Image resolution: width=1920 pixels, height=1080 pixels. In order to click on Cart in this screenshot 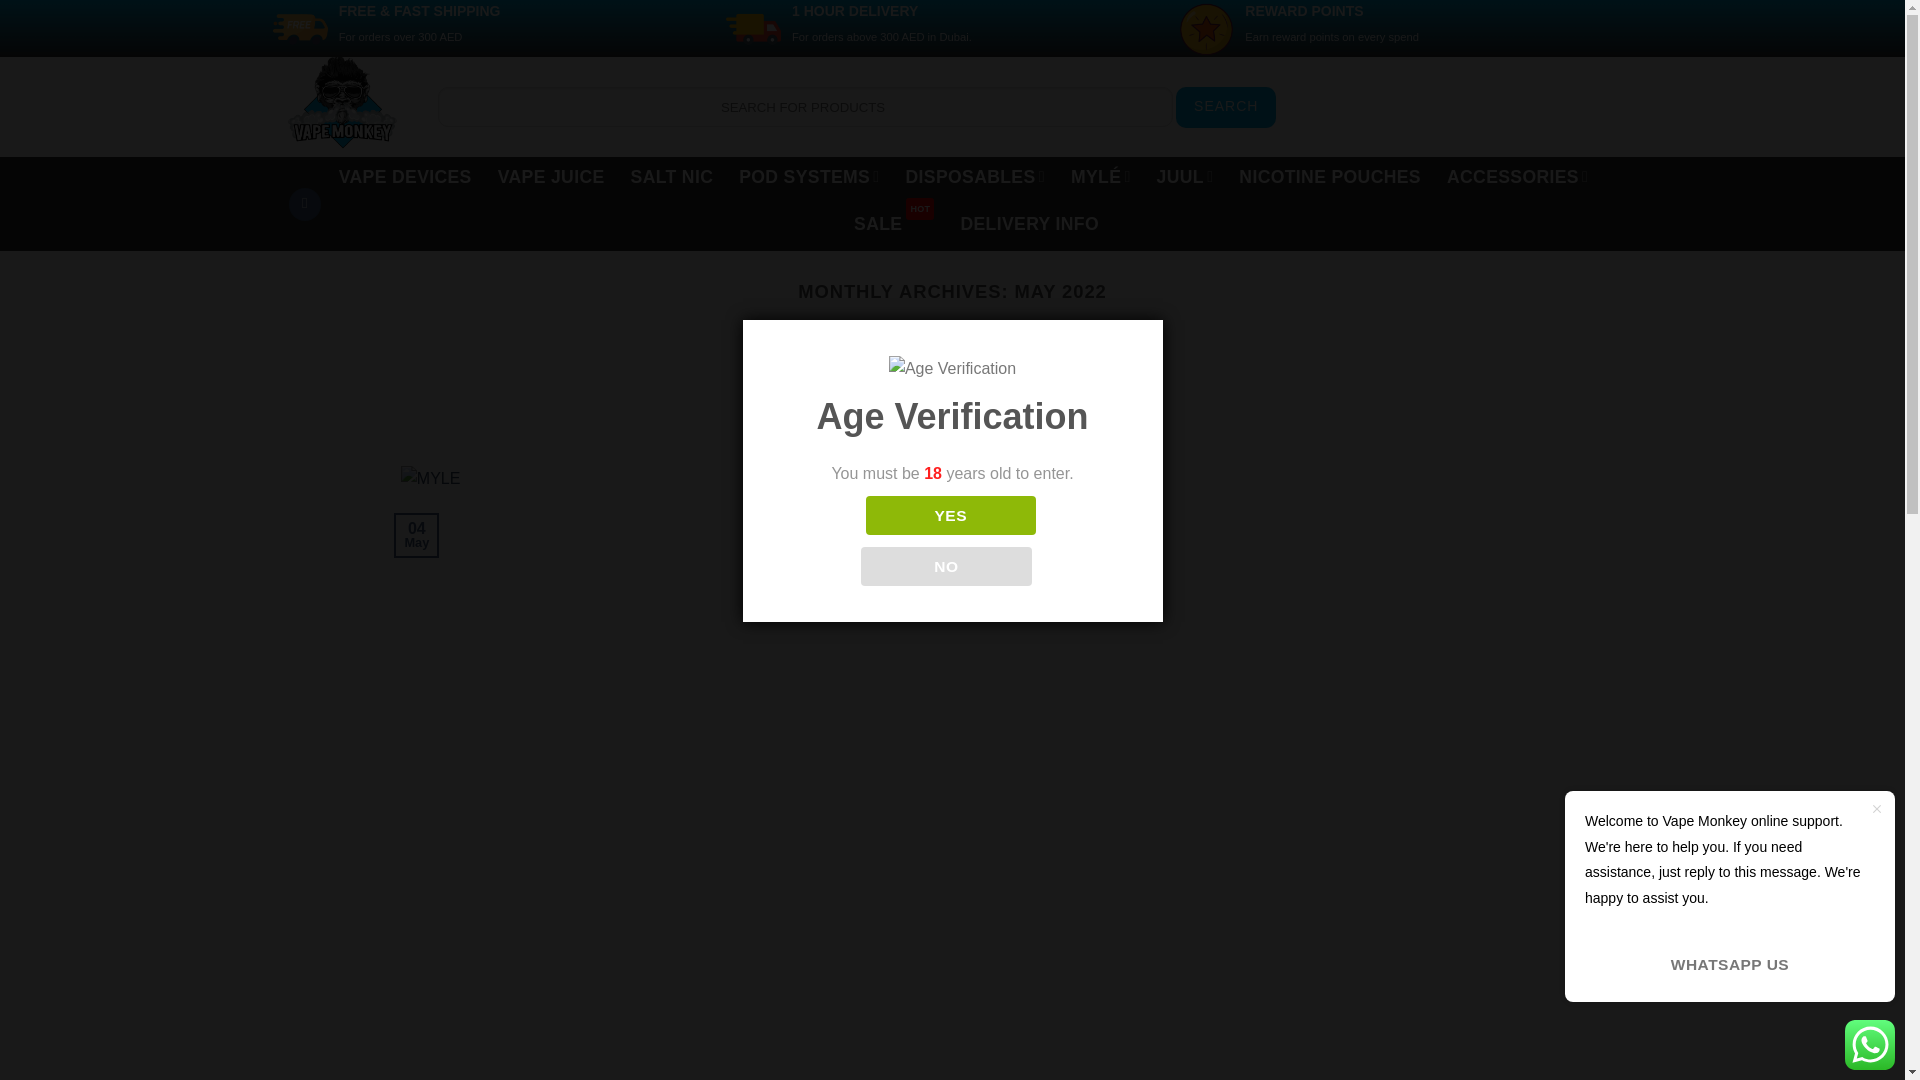, I will do `click(1506, 106)`.